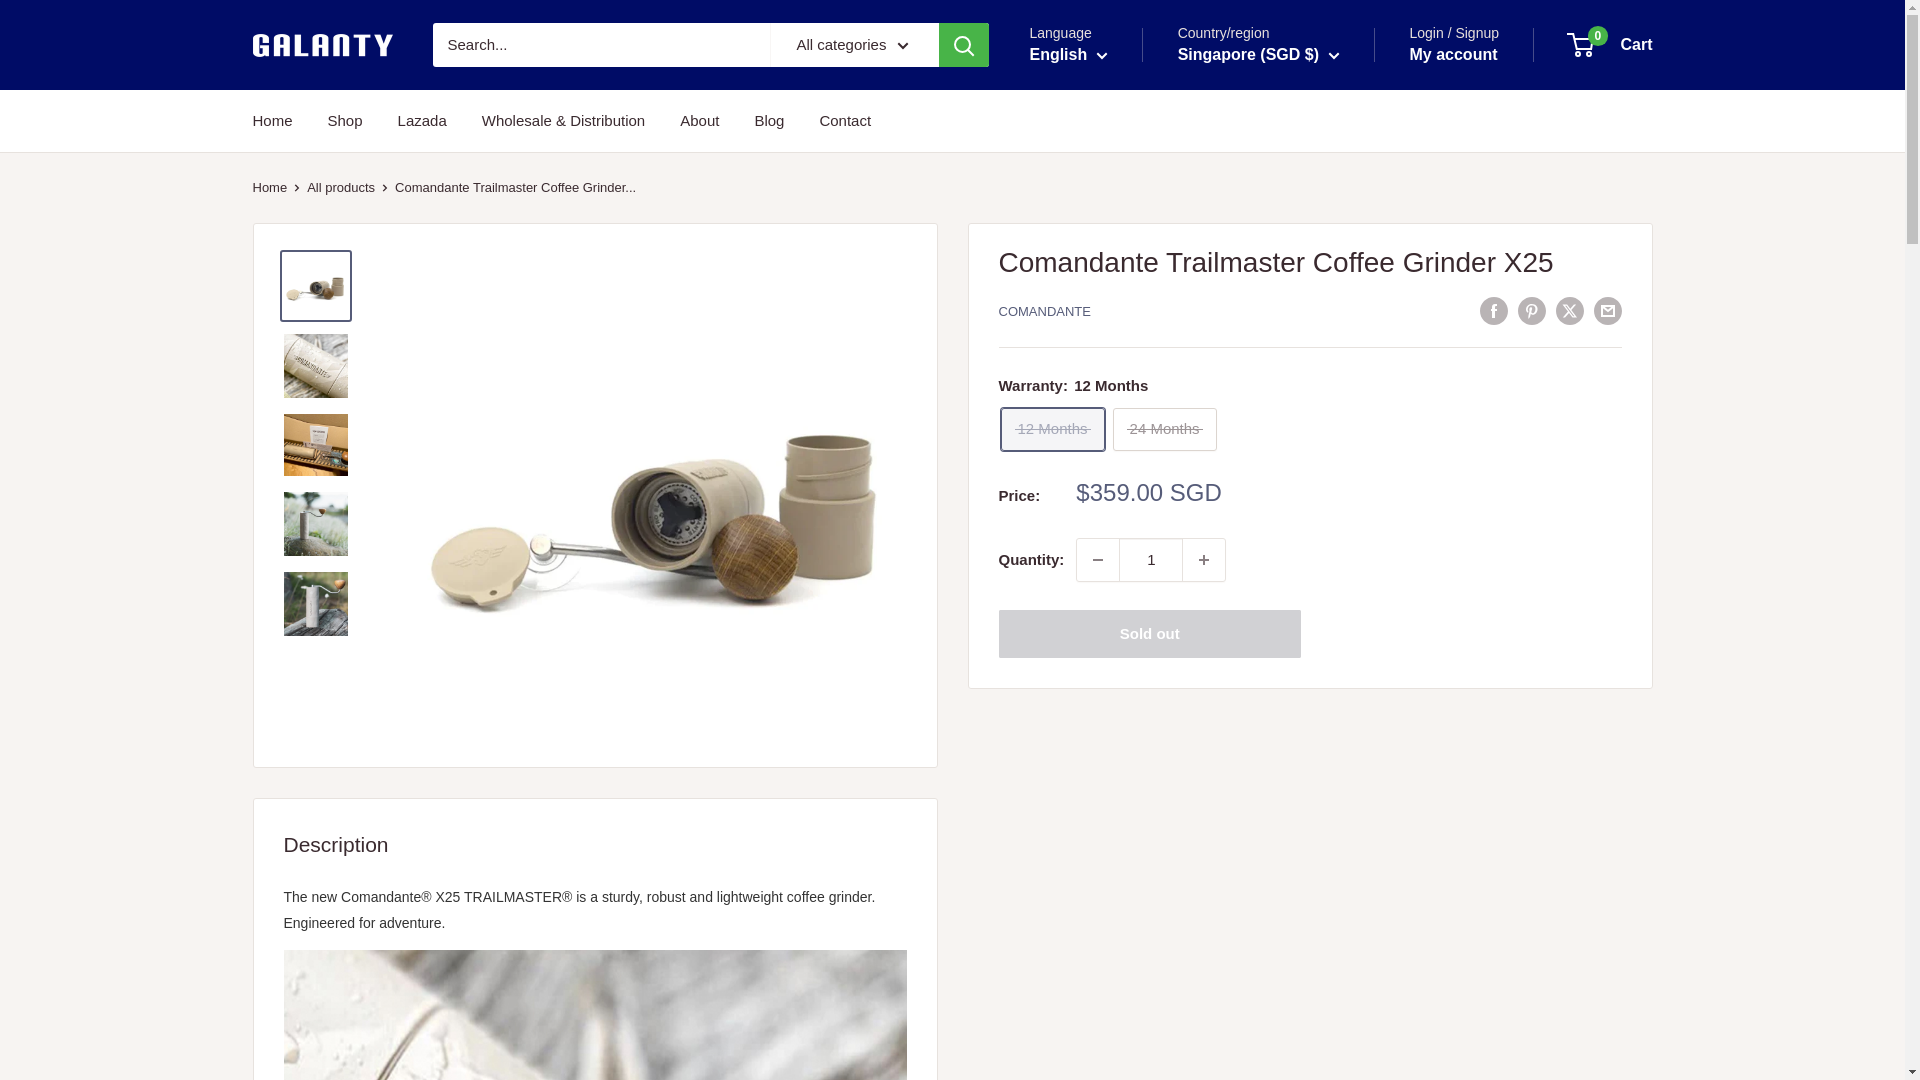  What do you see at coordinates (1179, 580) in the screenshot?
I see `BH` at bounding box center [1179, 580].